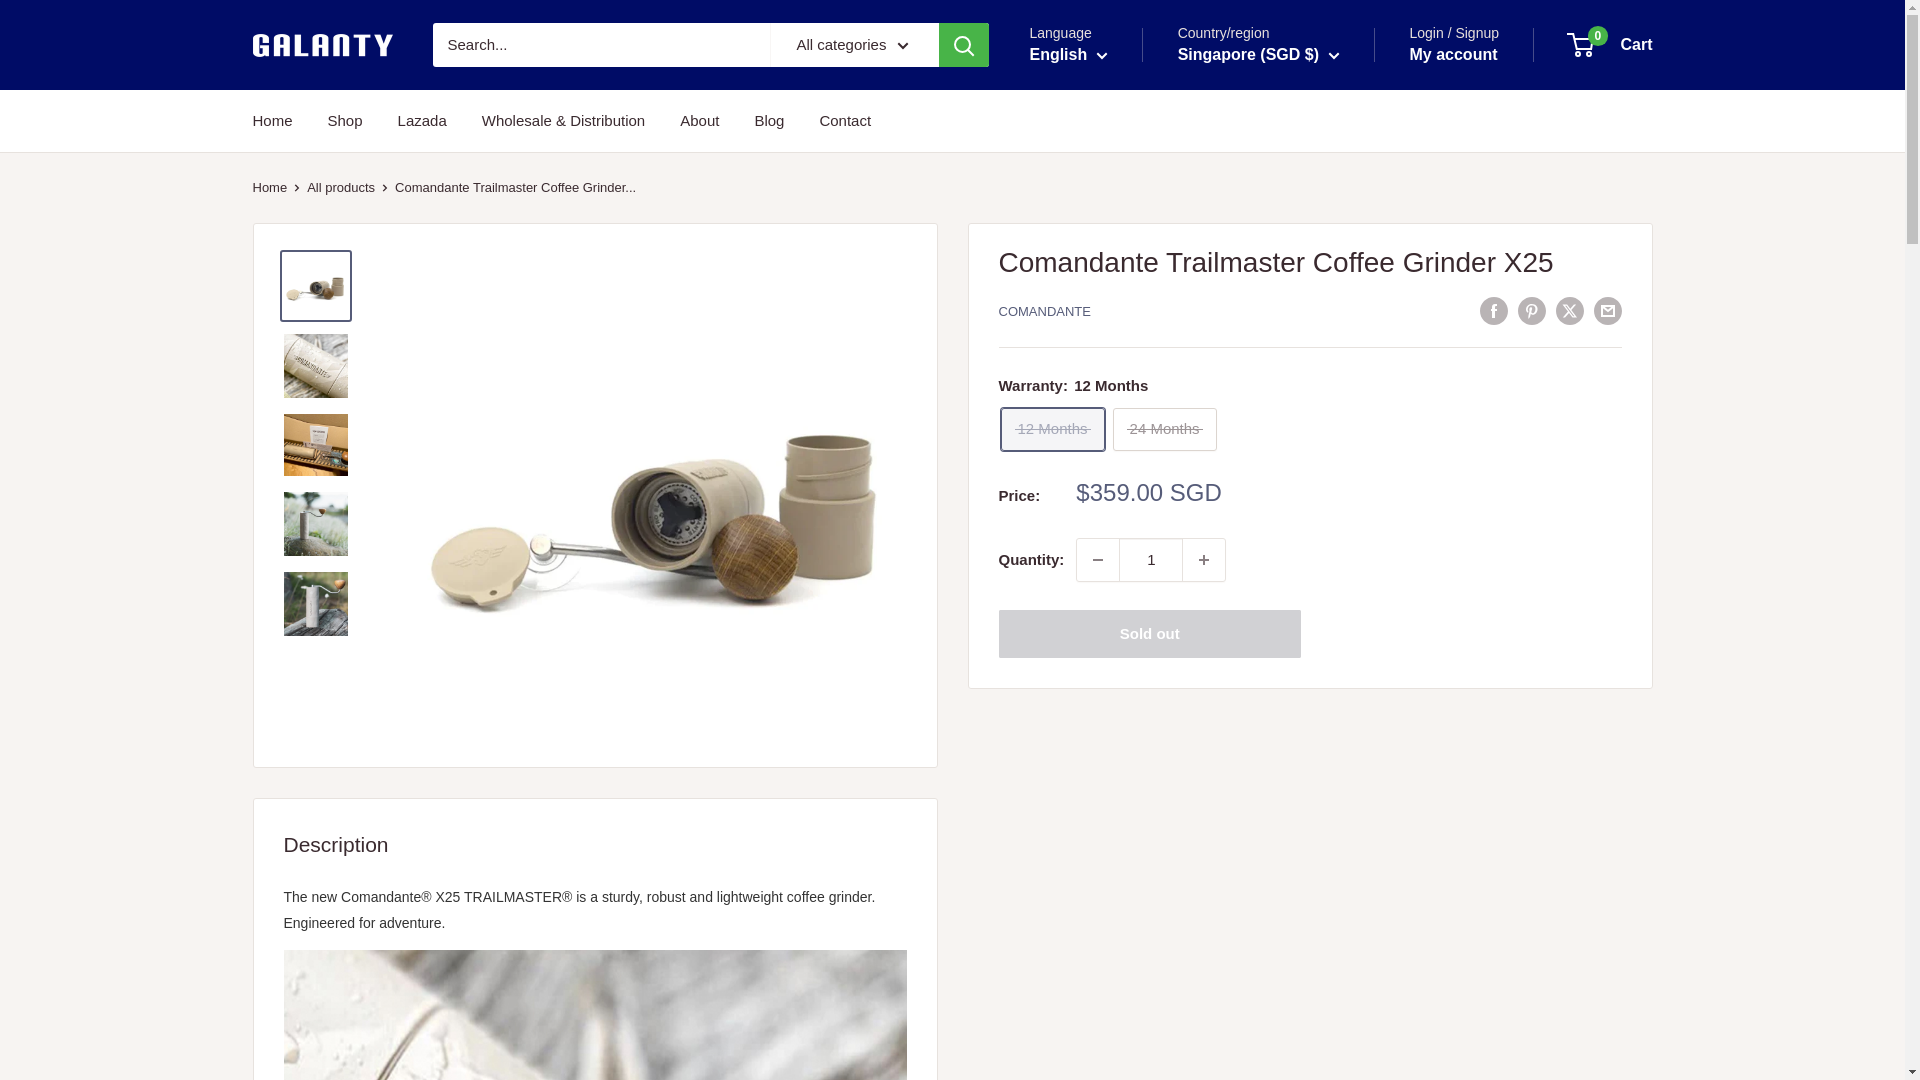  What do you see at coordinates (1179, 580) in the screenshot?
I see `BH` at bounding box center [1179, 580].